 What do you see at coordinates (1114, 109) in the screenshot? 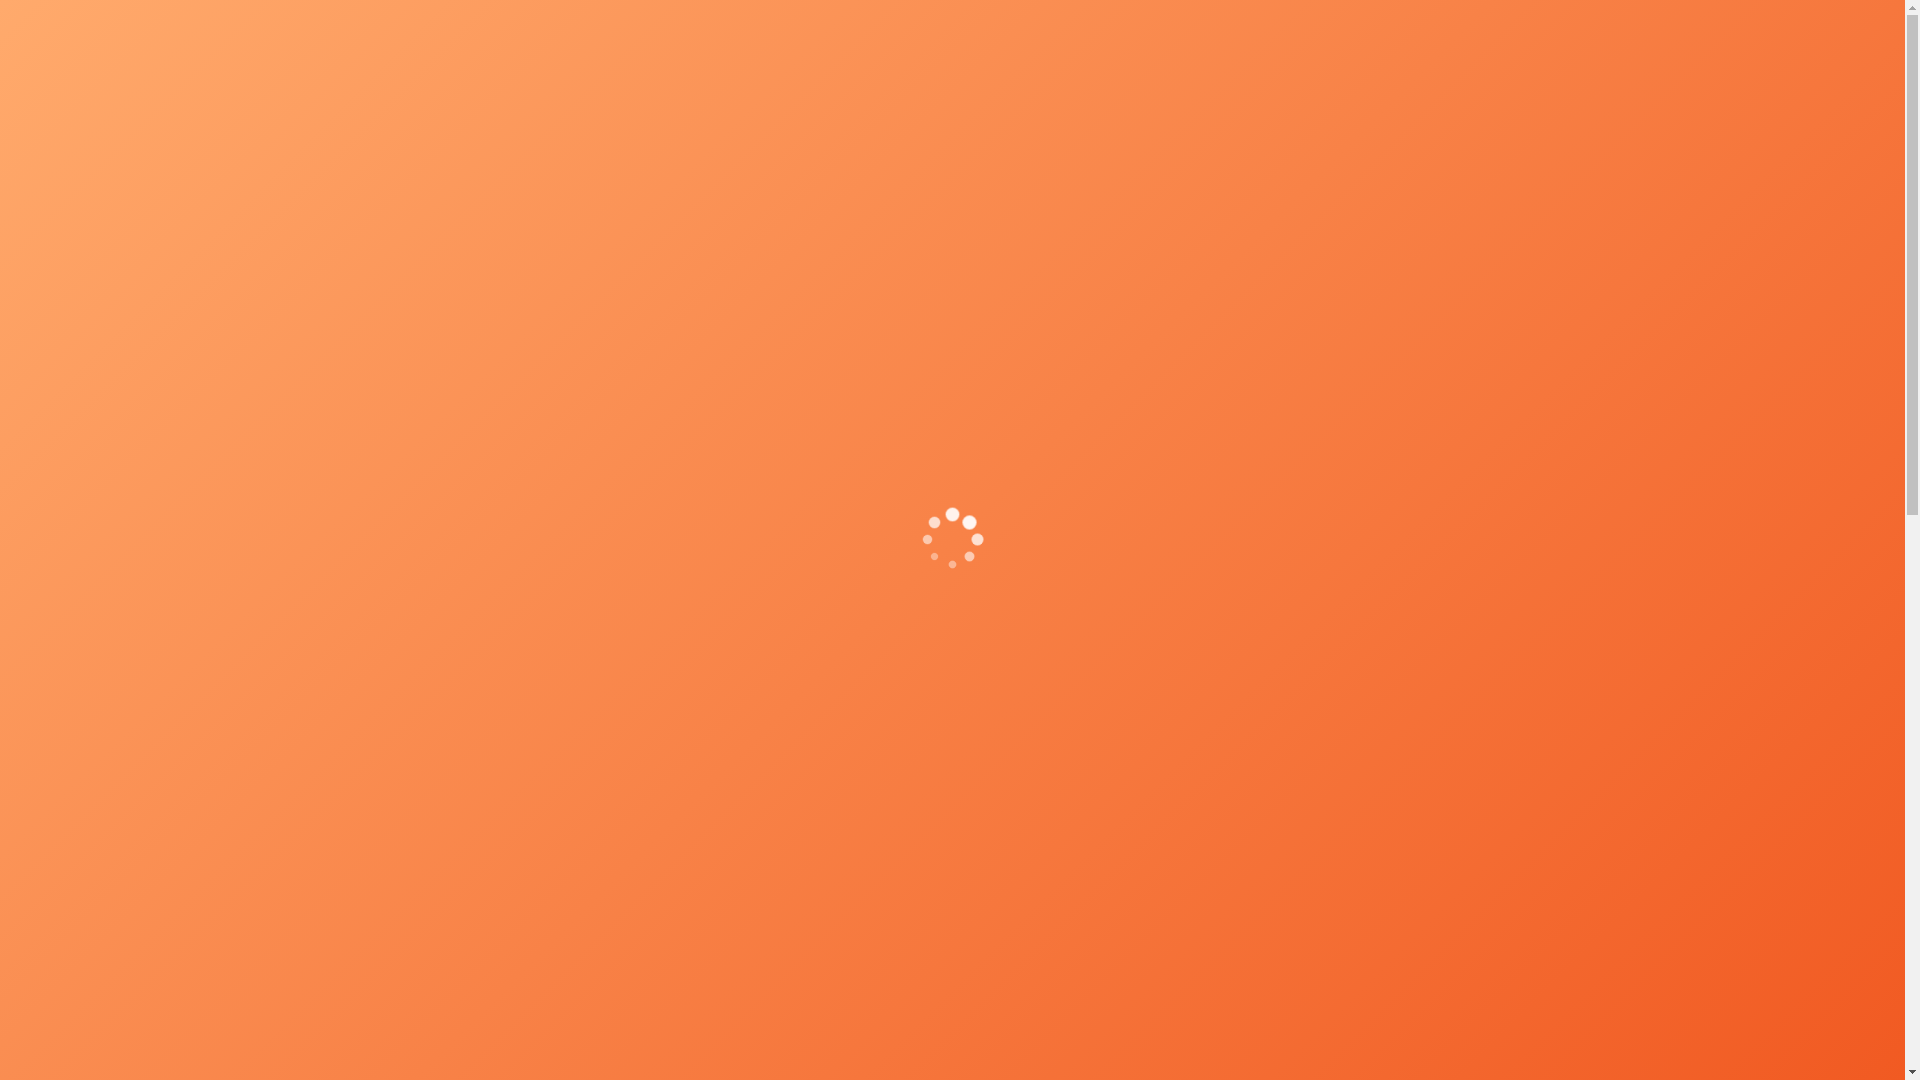
I see `AGENCE` at bounding box center [1114, 109].